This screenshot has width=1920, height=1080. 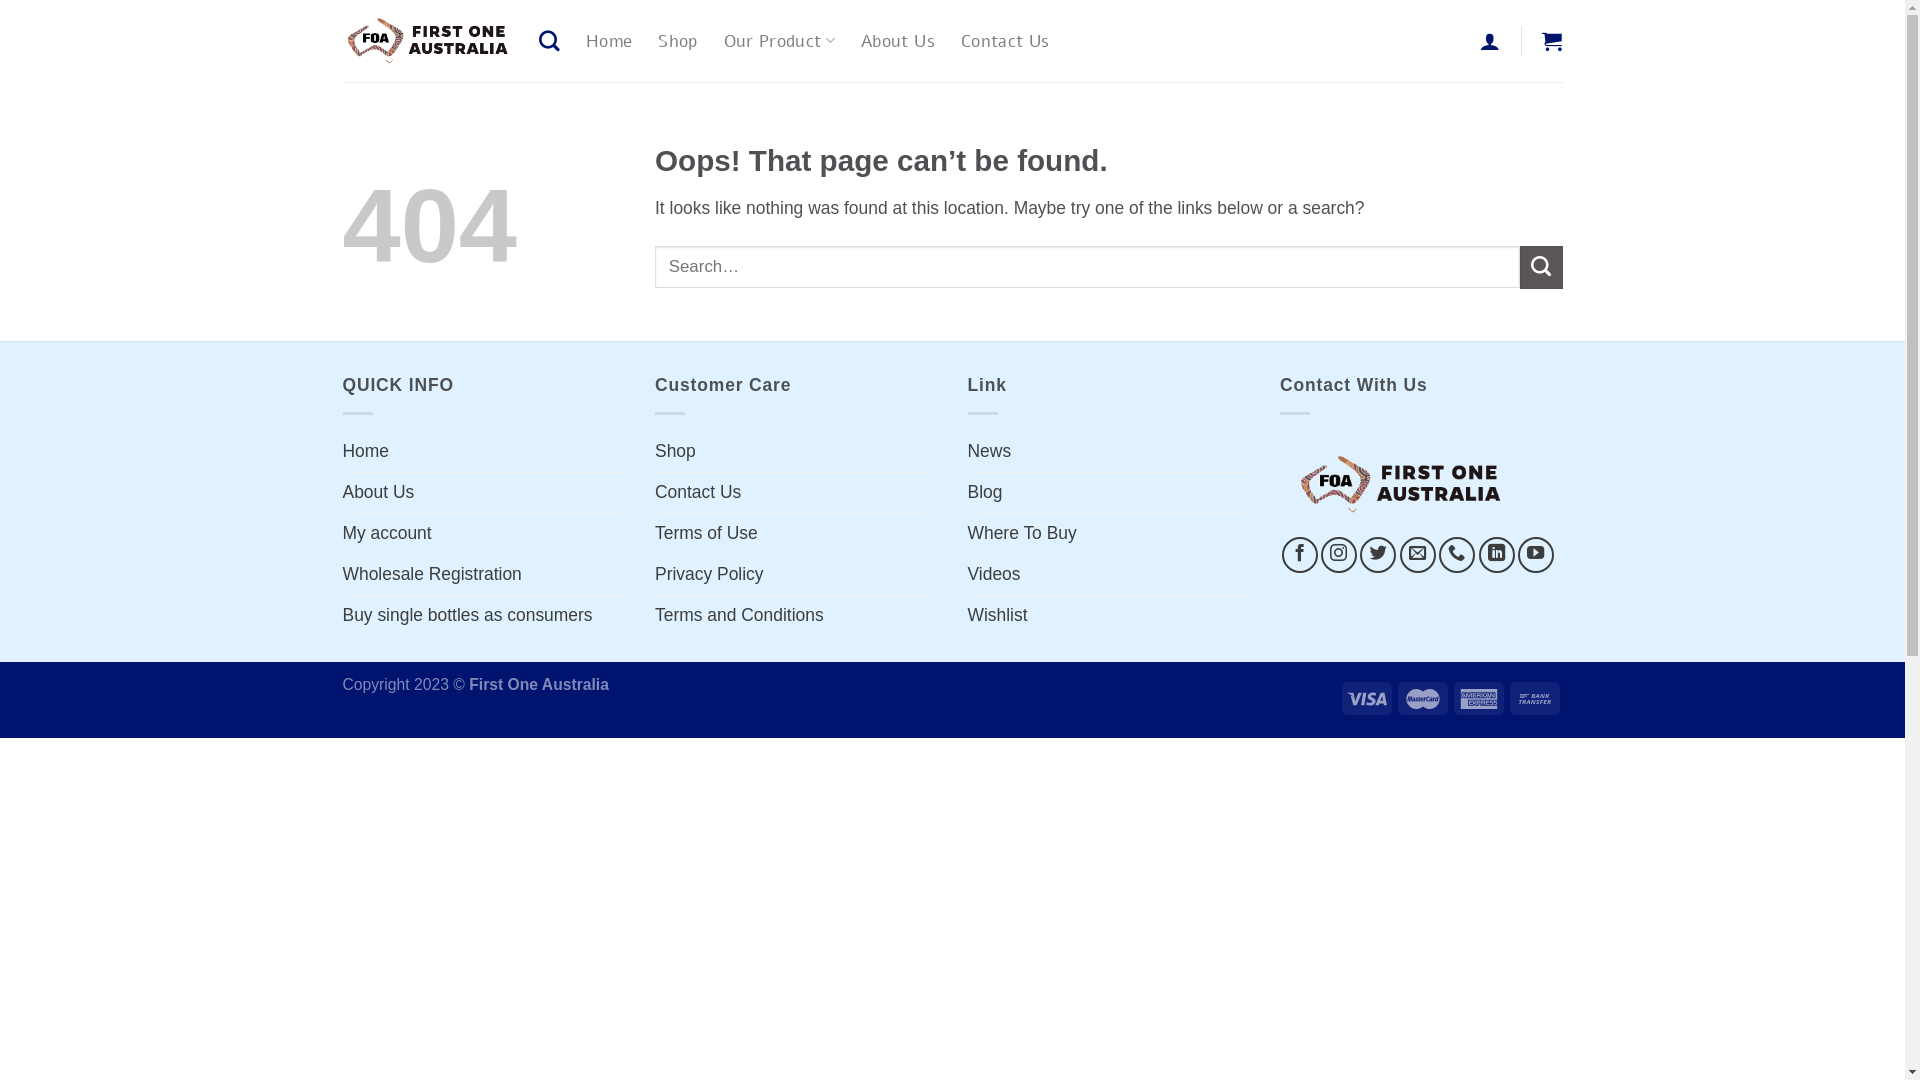 What do you see at coordinates (678, 41) in the screenshot?
I see `Shop` at bounding box center [678, 41].